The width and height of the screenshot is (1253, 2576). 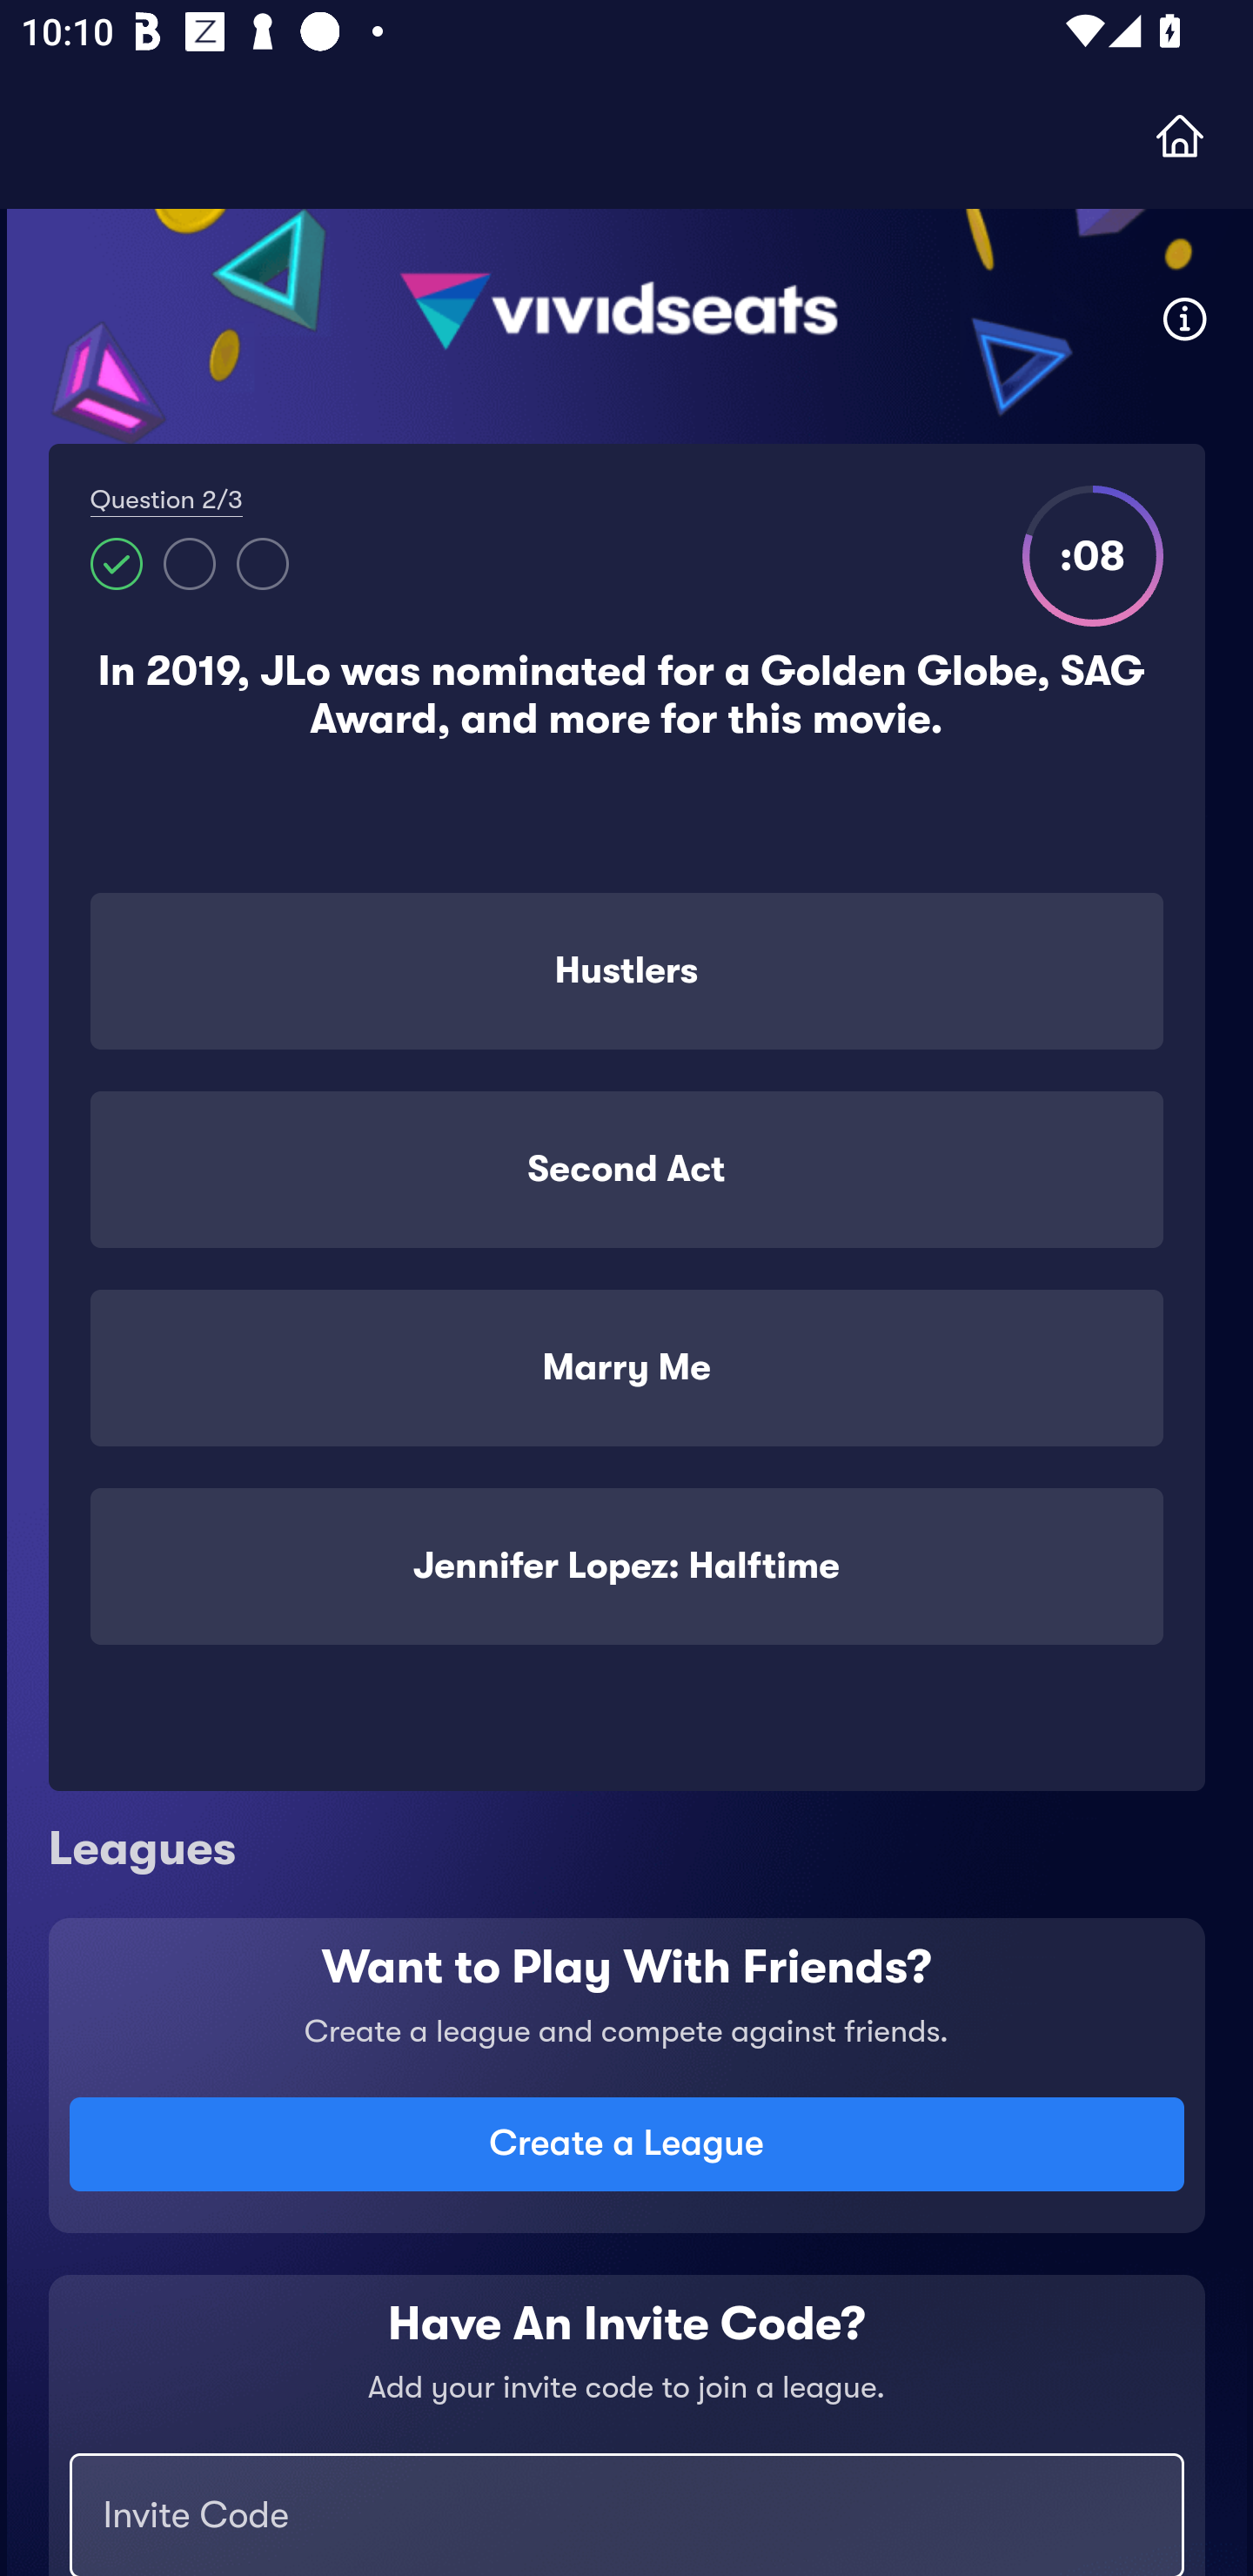 What do you see at coordinates (626, 2144) in the screenshot?
I see `Create a League` at bounding box center [626, 2144].